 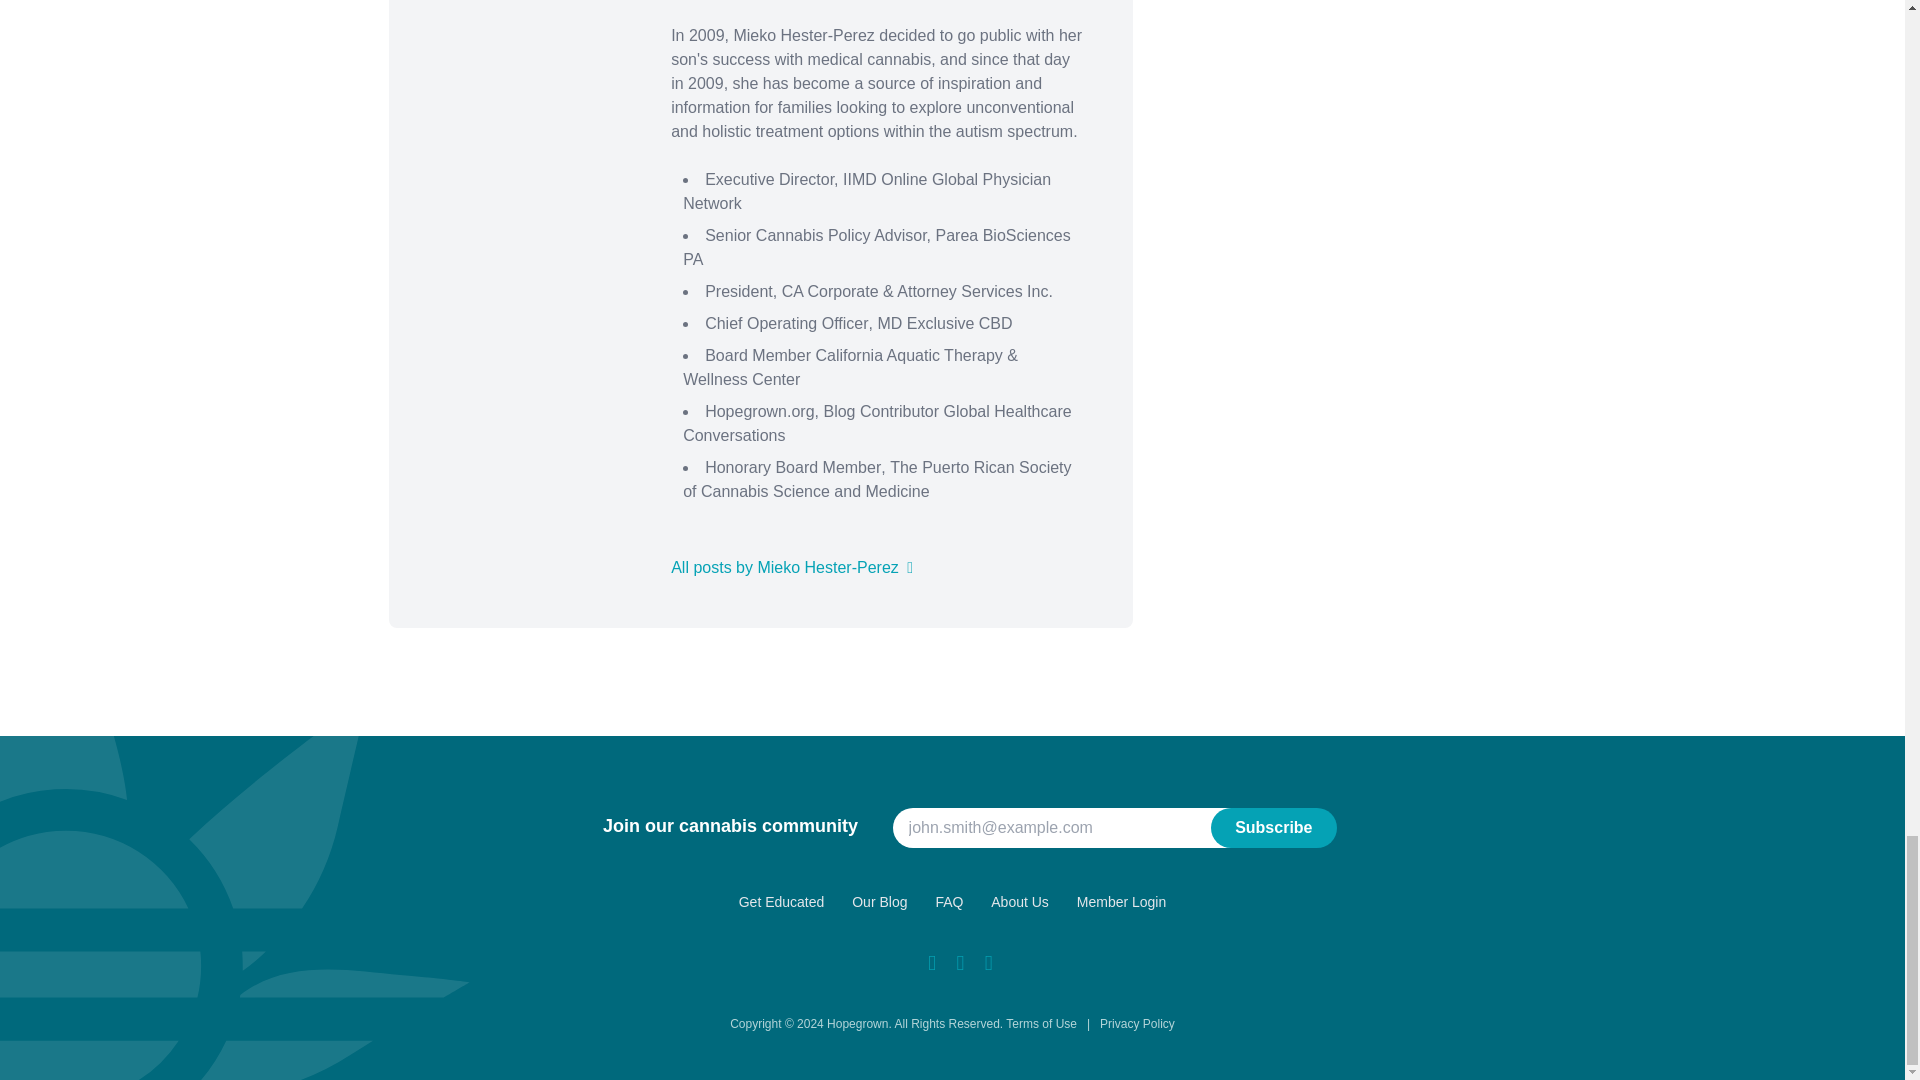 What do you see at coordinates (782, 902) in the screenshot?
I see `Get Educated` at bounding box center [782, 902].